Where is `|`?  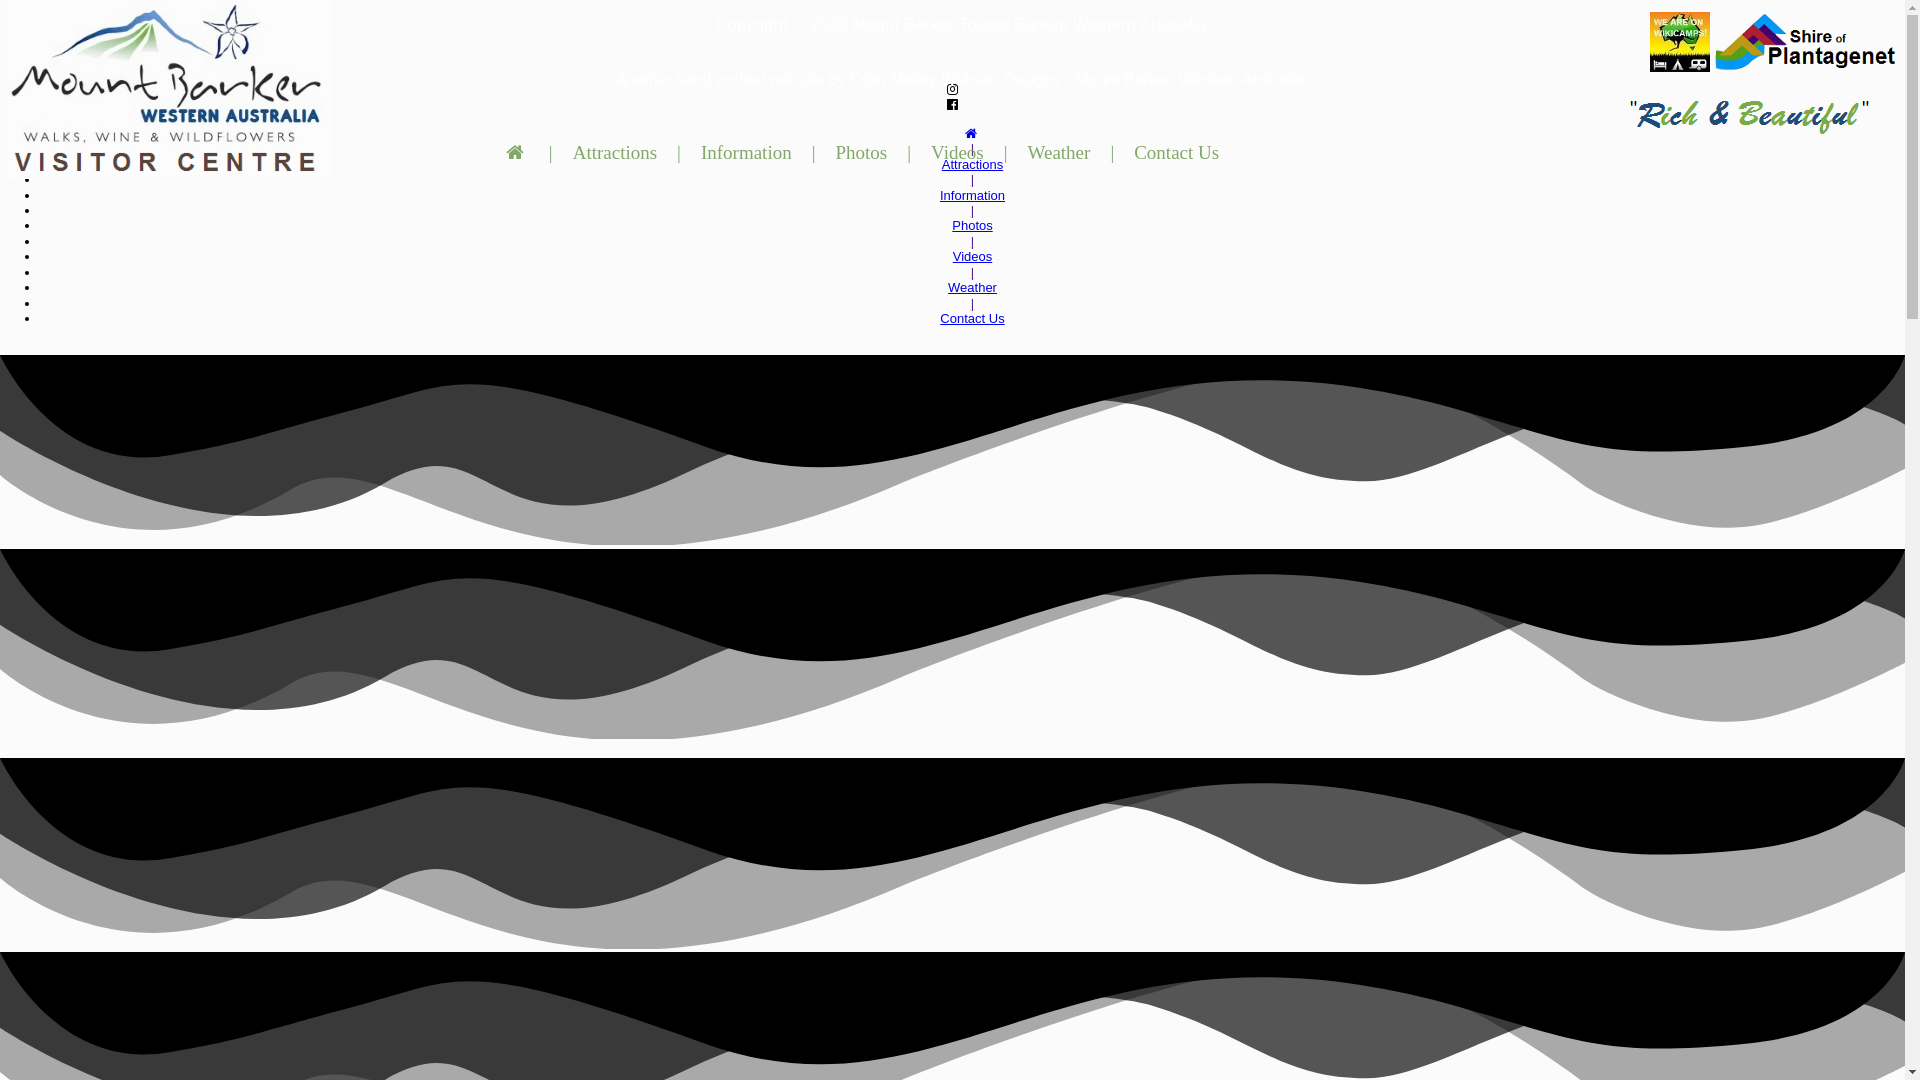
| is located at coordinates (972, 210).